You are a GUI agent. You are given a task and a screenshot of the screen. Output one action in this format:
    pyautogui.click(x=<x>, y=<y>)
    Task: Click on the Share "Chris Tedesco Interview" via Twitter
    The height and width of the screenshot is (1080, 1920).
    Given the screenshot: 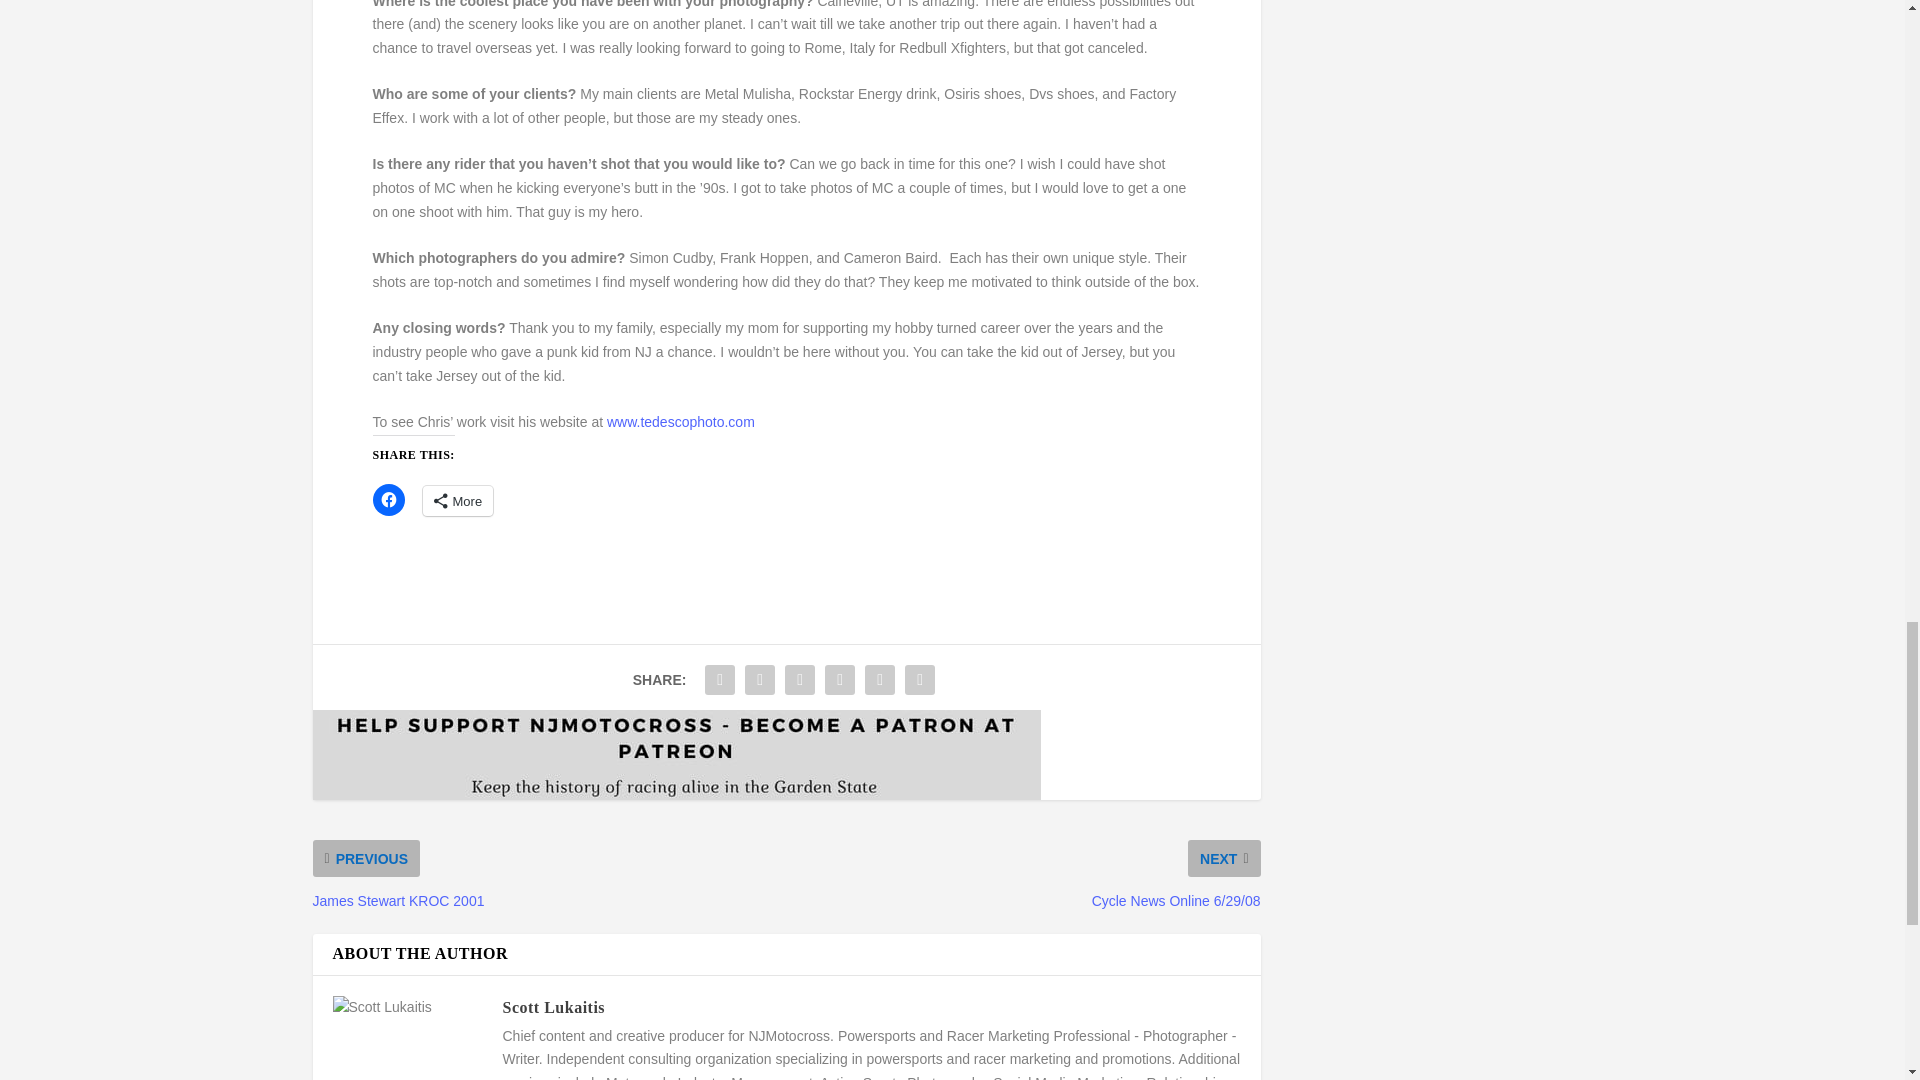 What is the action you would take?
    pyautogui.click(x=759, y=679)
    